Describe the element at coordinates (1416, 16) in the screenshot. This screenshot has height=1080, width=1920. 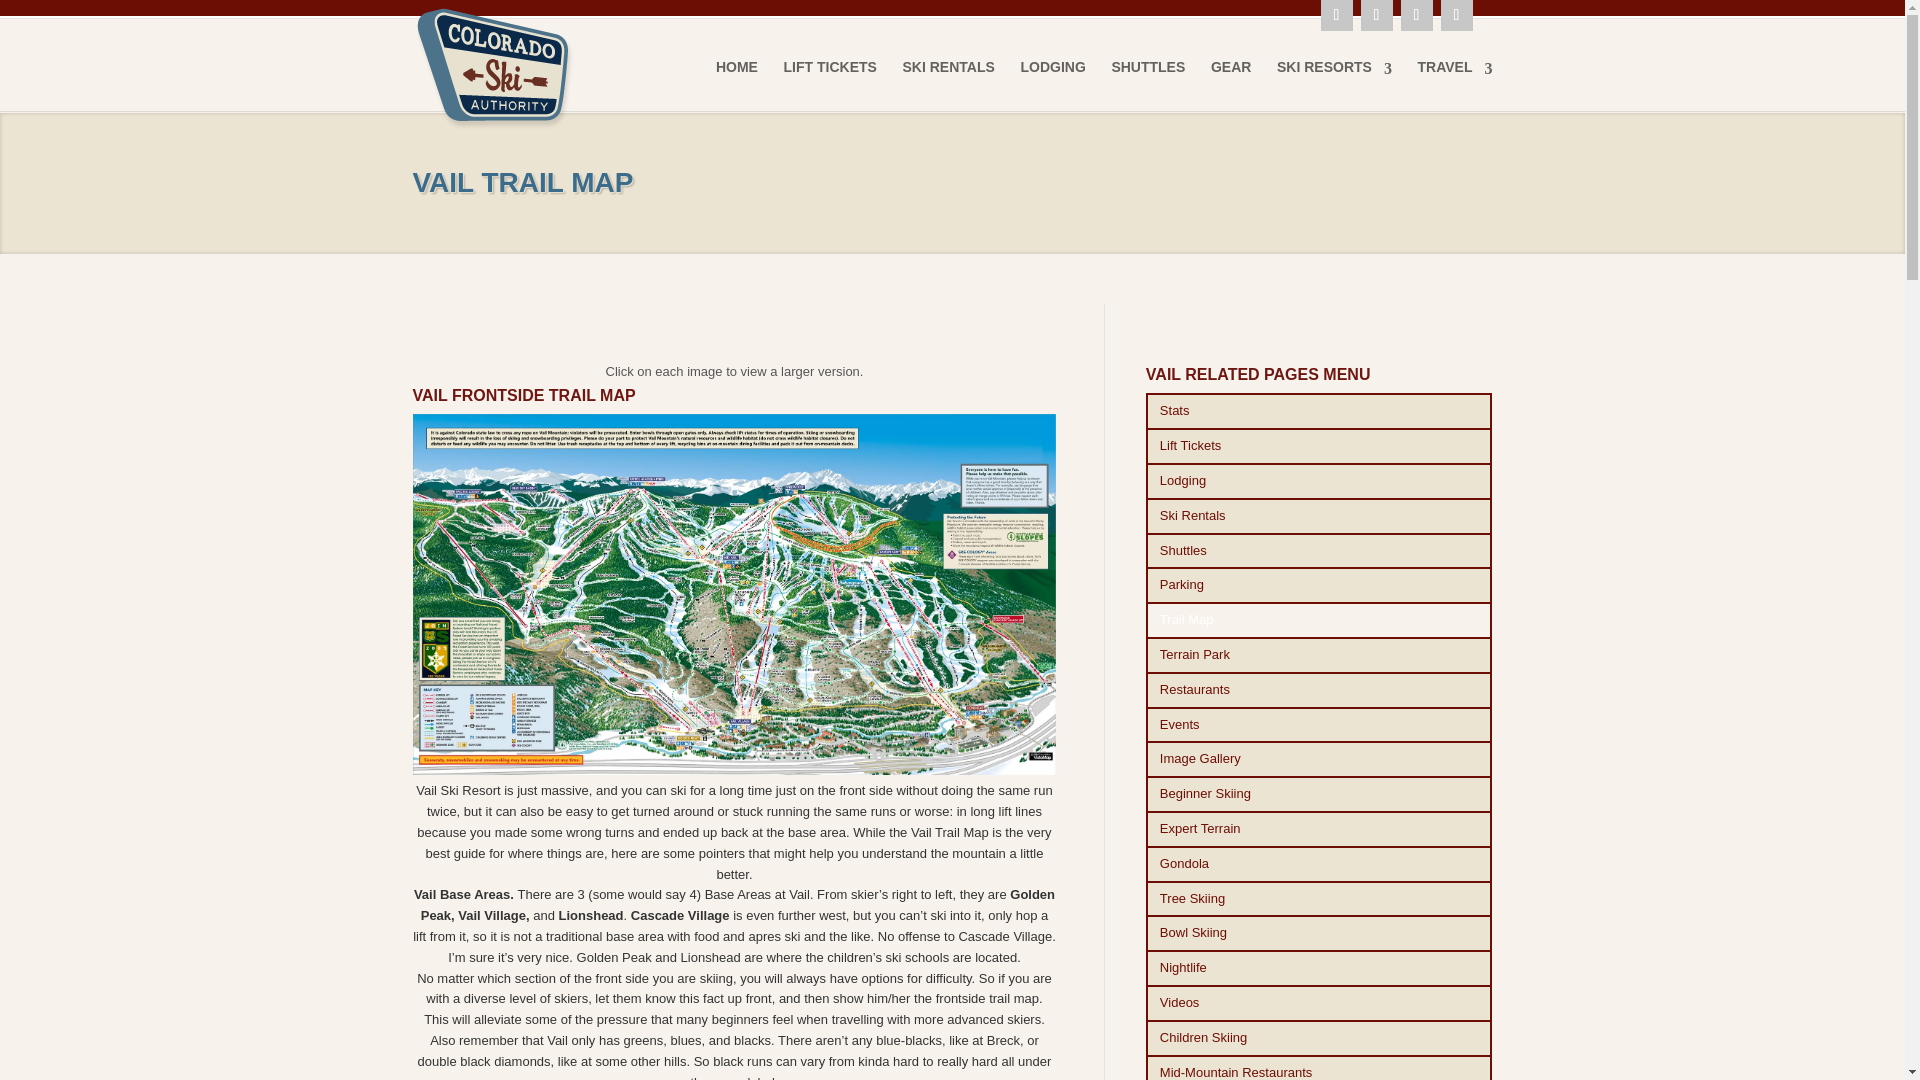
I see `Follow on Twitter` at that location.